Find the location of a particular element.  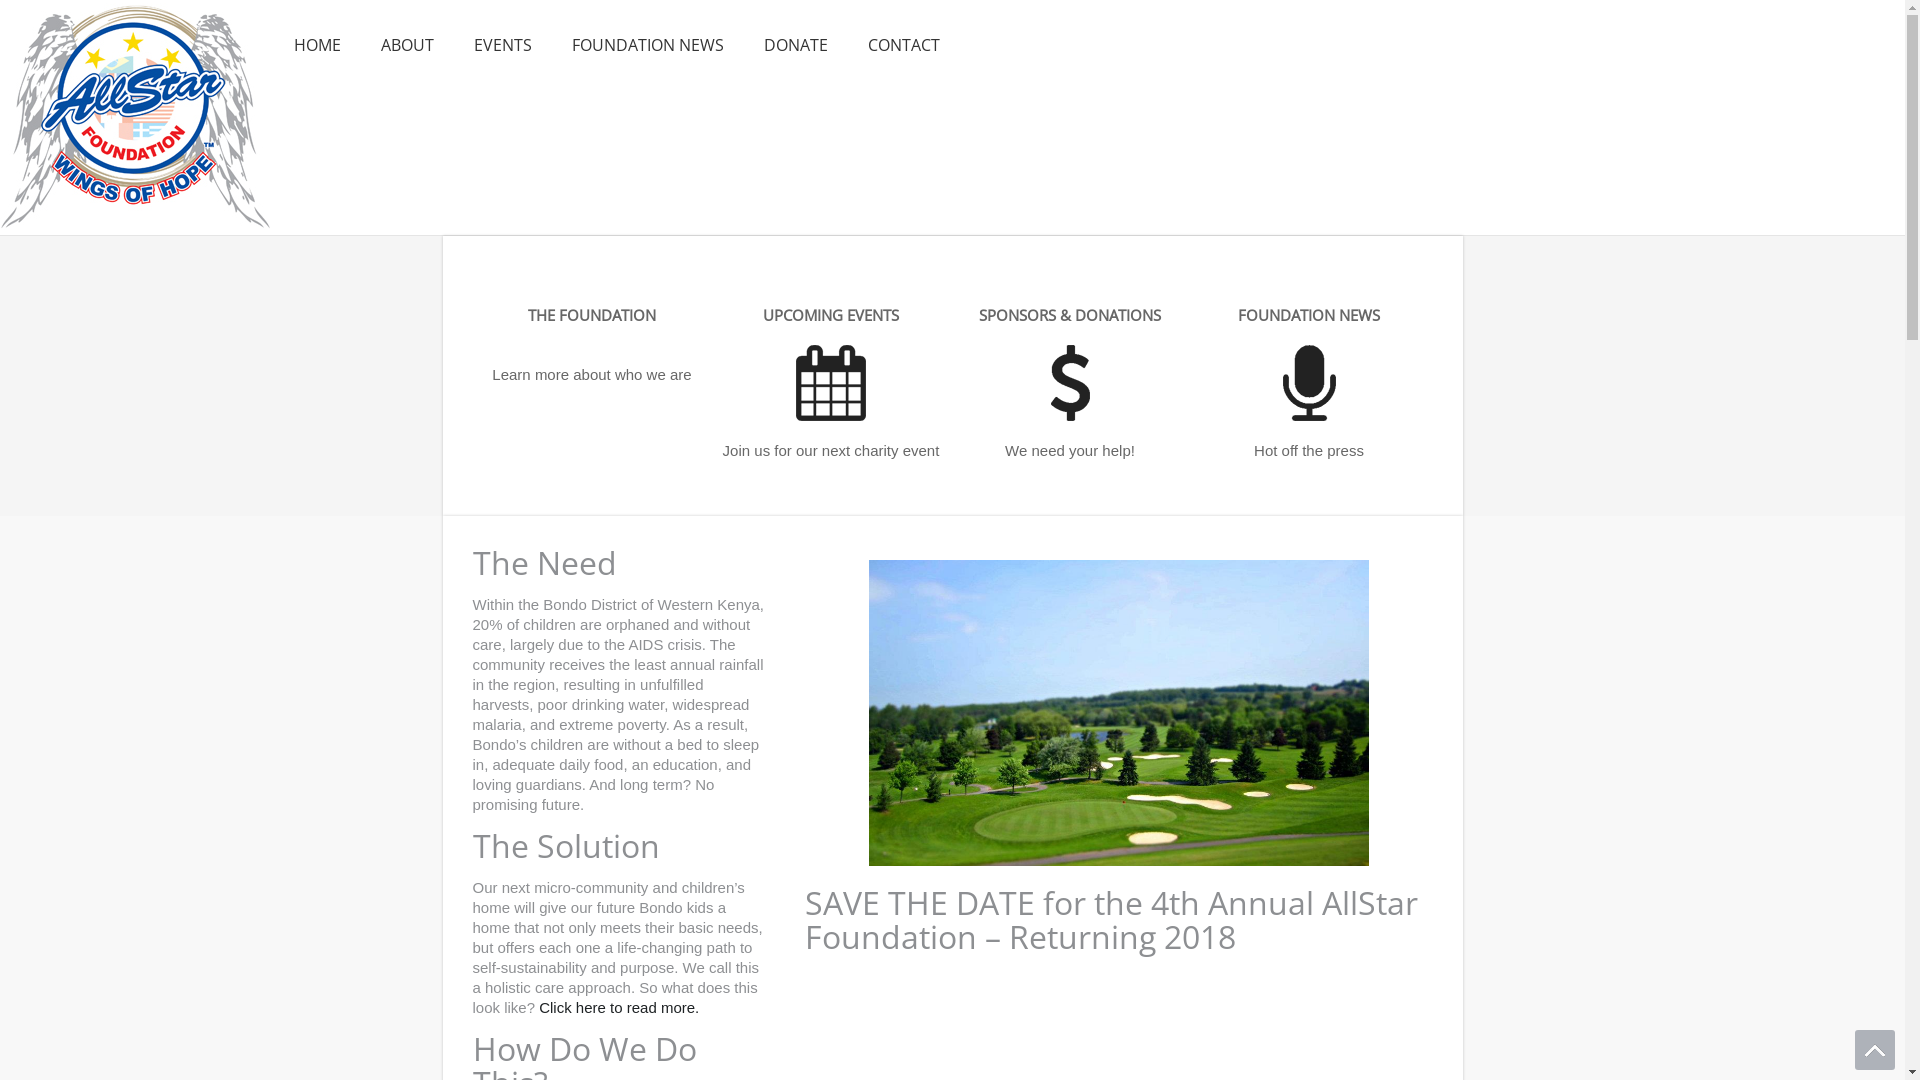

UPCOMING EVENTS
Join us for our next charity event is located at coordinates (832, 383).